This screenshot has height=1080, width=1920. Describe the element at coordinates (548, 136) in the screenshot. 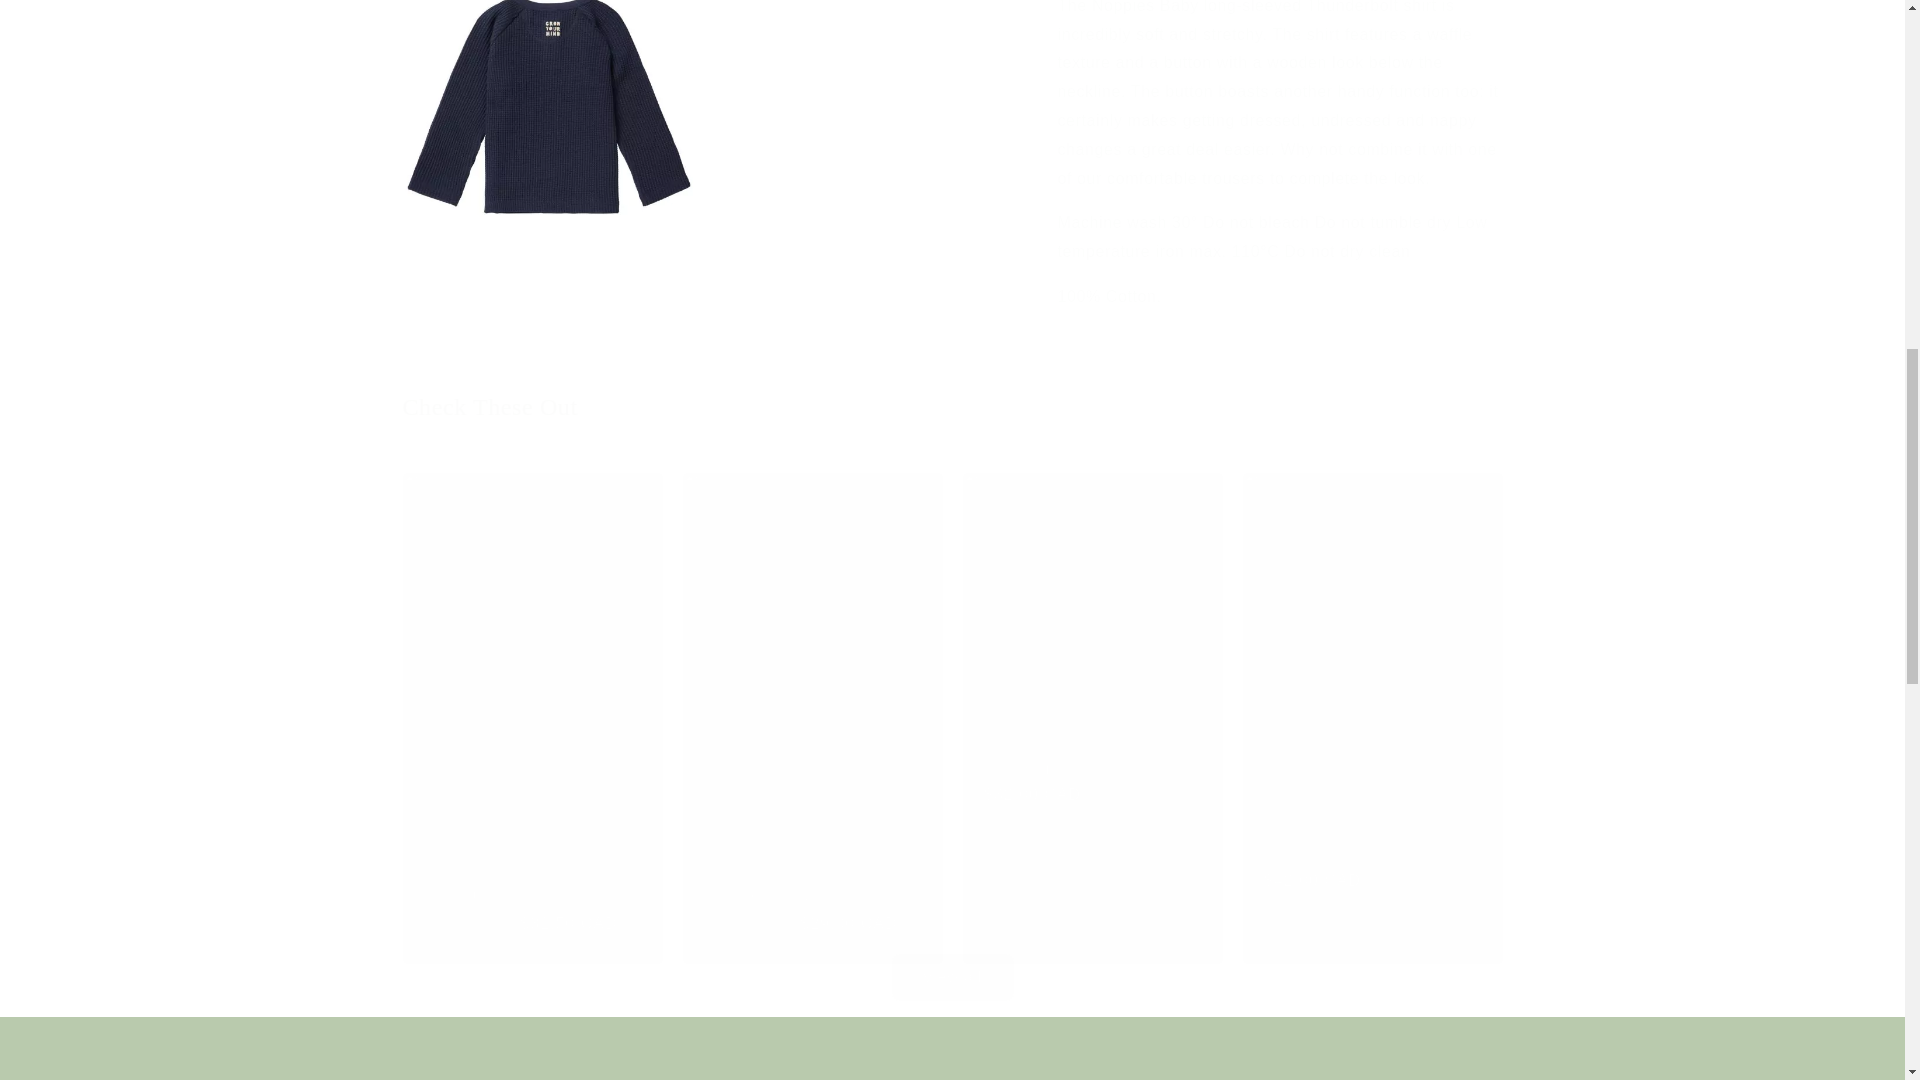

I see `Open media 2 in modal` at that location.